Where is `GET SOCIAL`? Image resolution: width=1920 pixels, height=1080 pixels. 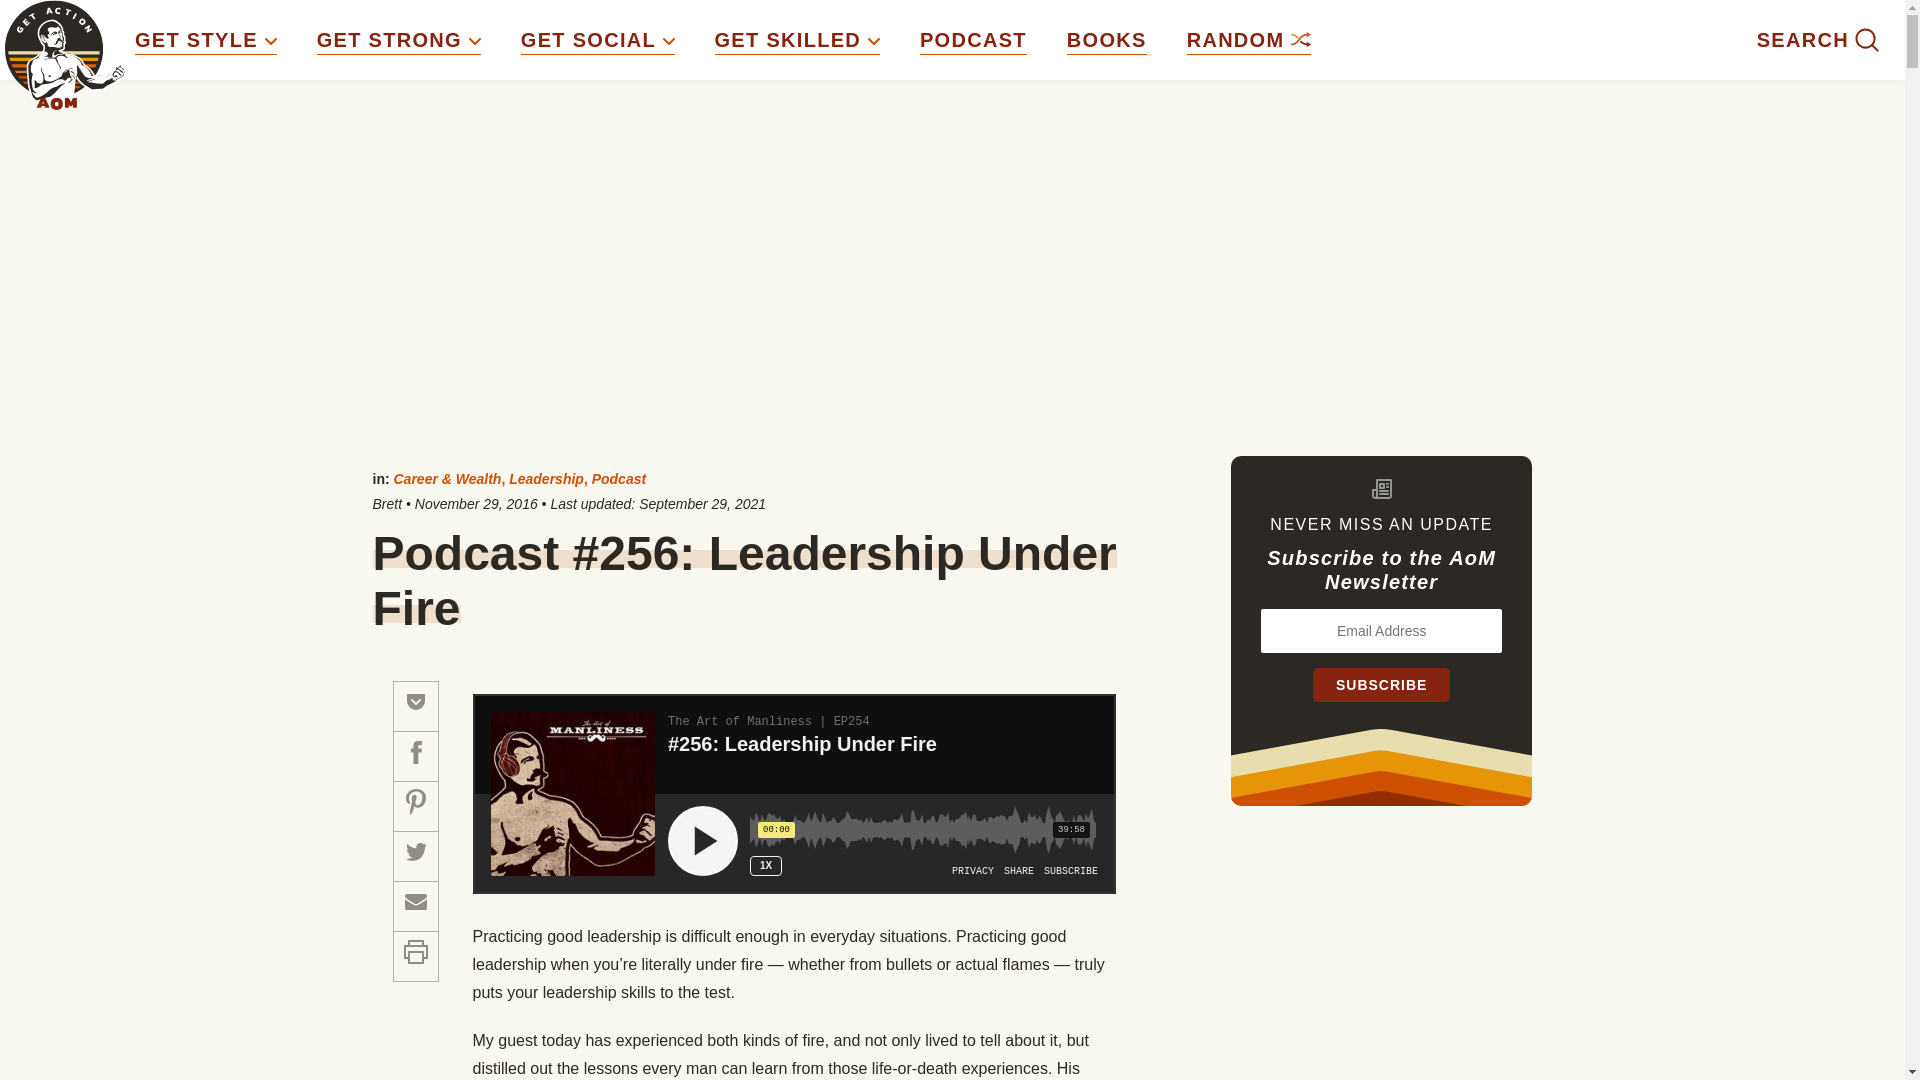 GET SOCIAL is located at coordinates (598, 40).